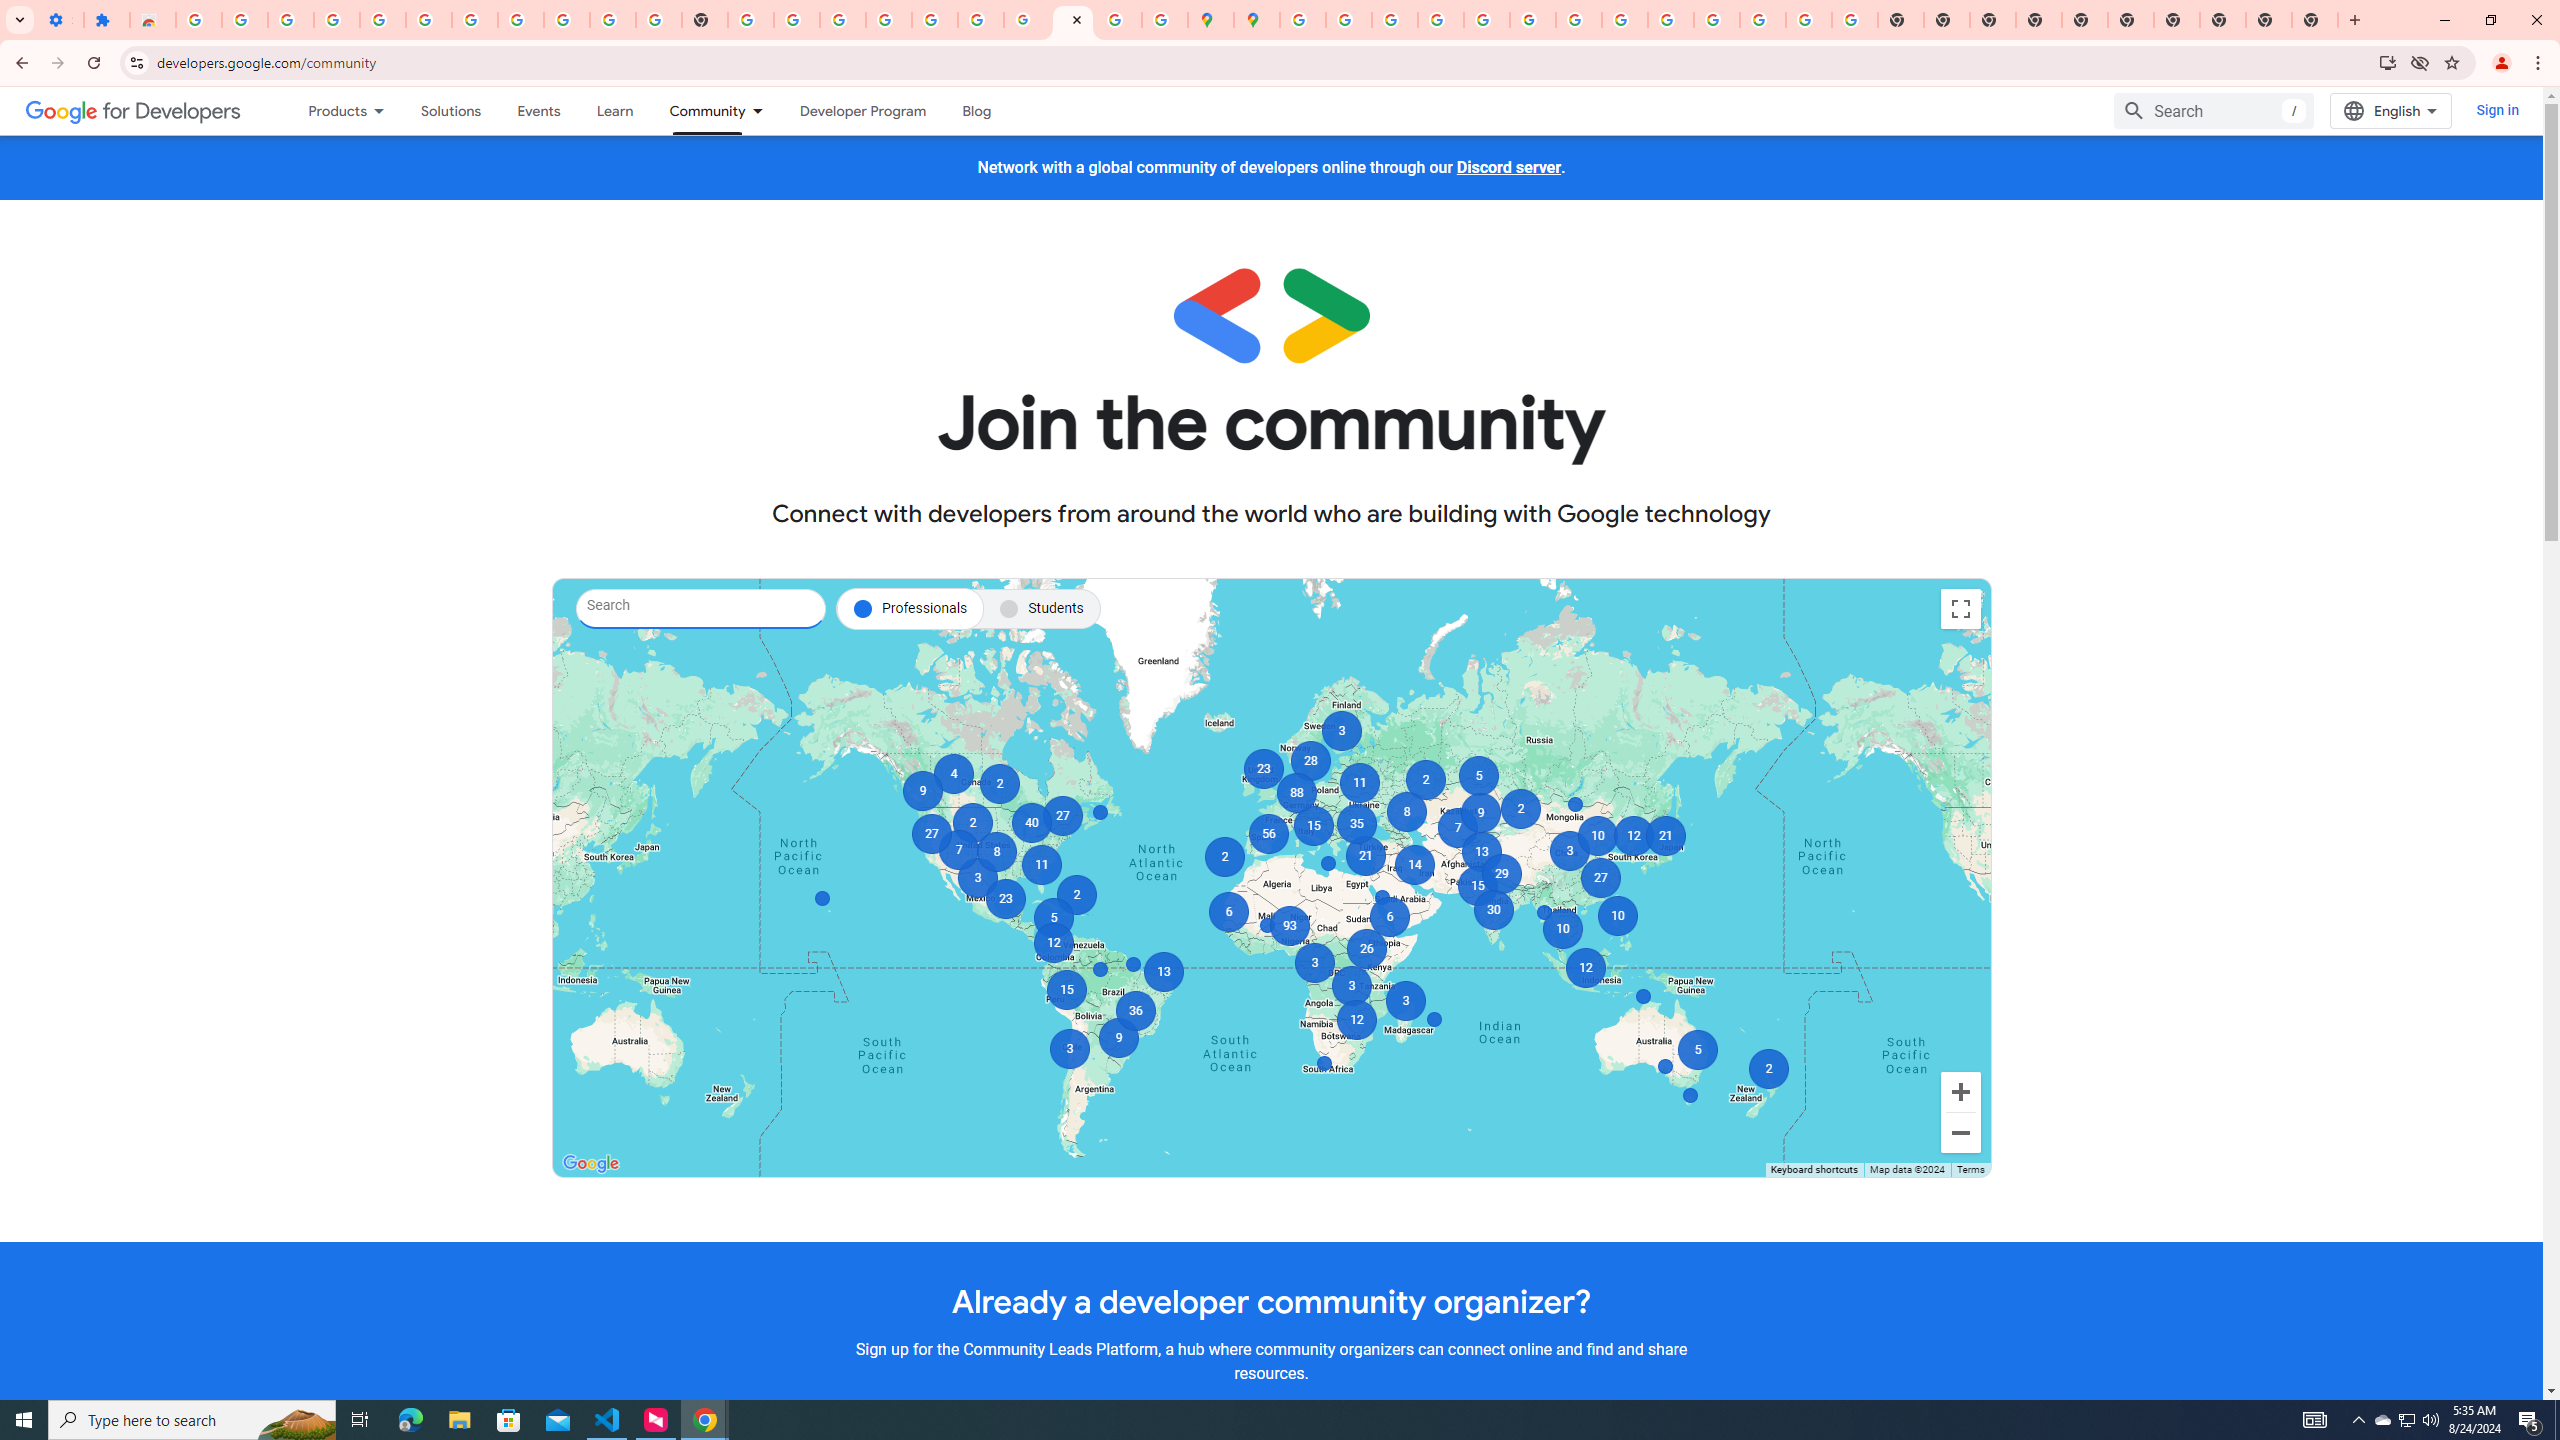 This screenshot has width=2560, height=1440. Describe the element at coordinates (385, 110) in the screenshot. I see `Dropdown menu for Products` at that location.